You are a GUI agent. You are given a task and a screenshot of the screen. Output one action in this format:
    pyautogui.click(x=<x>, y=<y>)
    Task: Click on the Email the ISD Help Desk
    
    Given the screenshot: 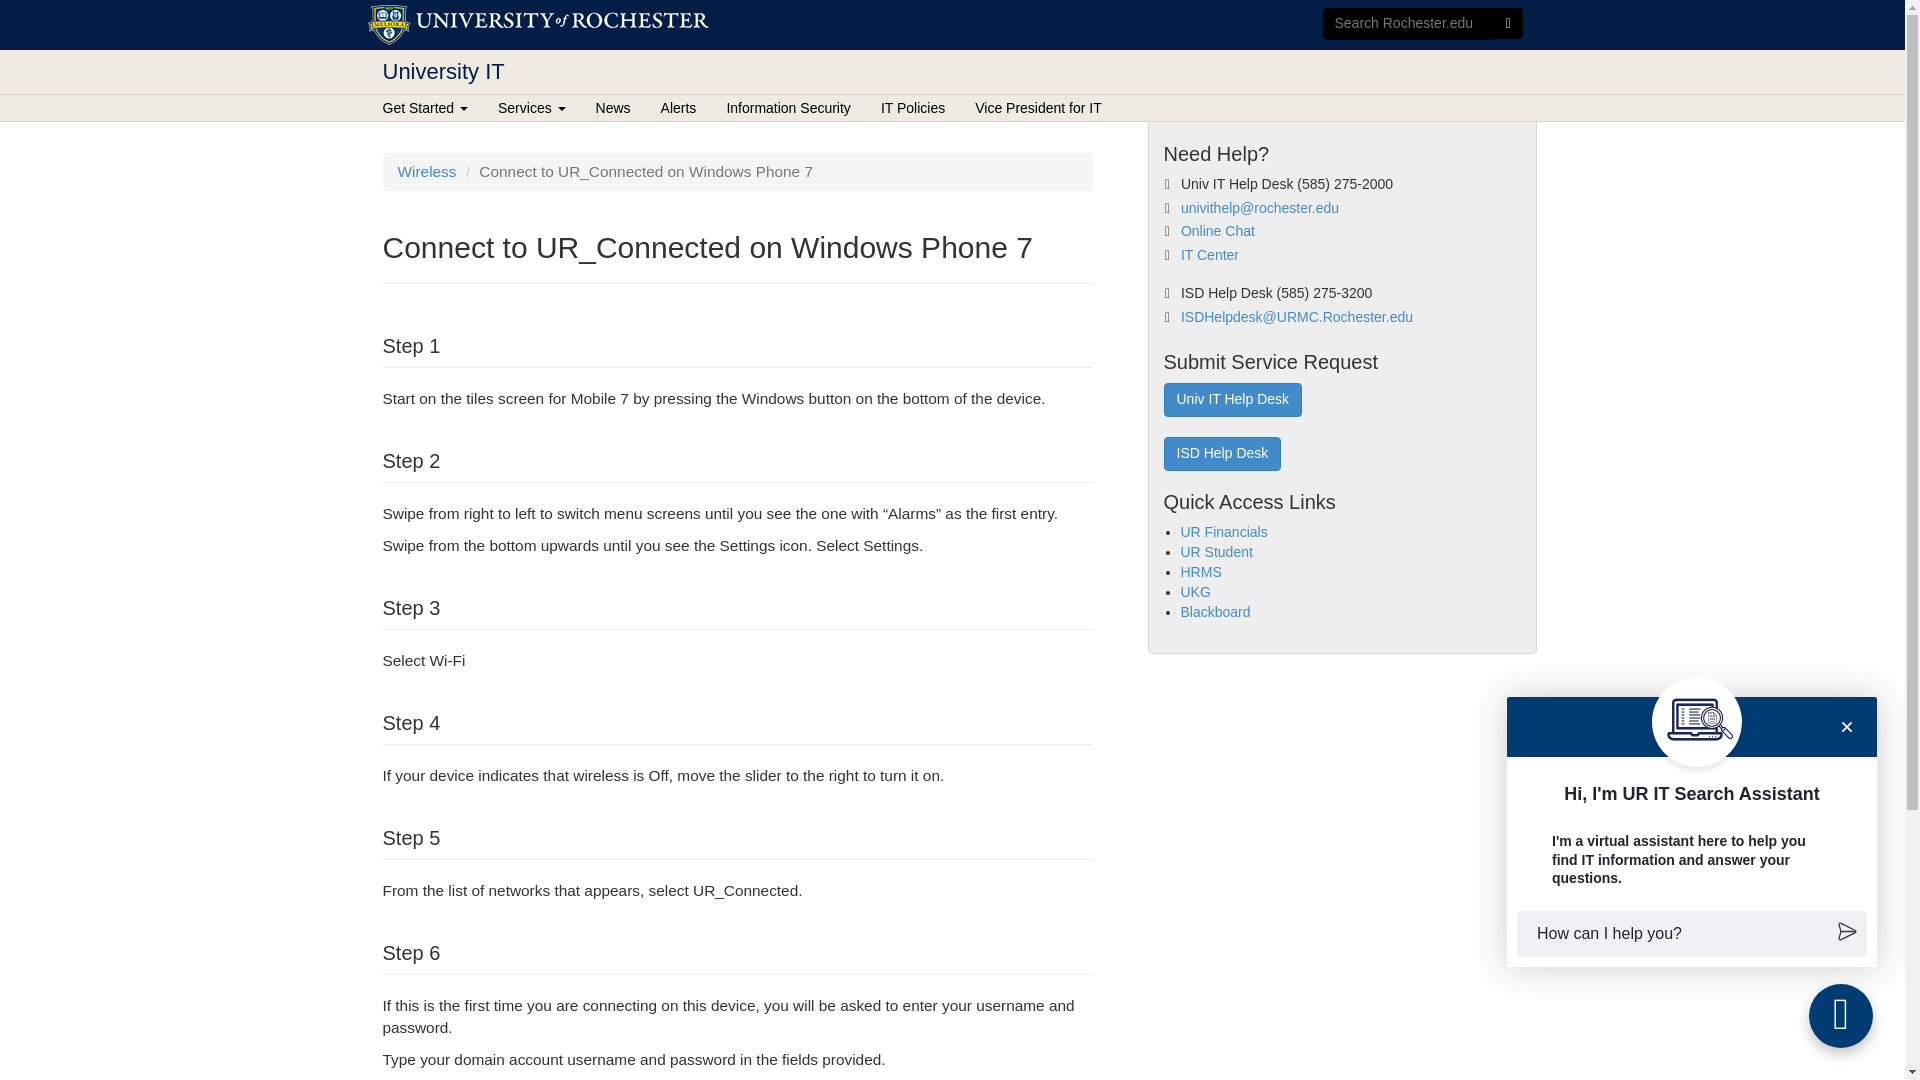 What is the action you would take?
    pyautogui.click(x=1296, y=316)
    